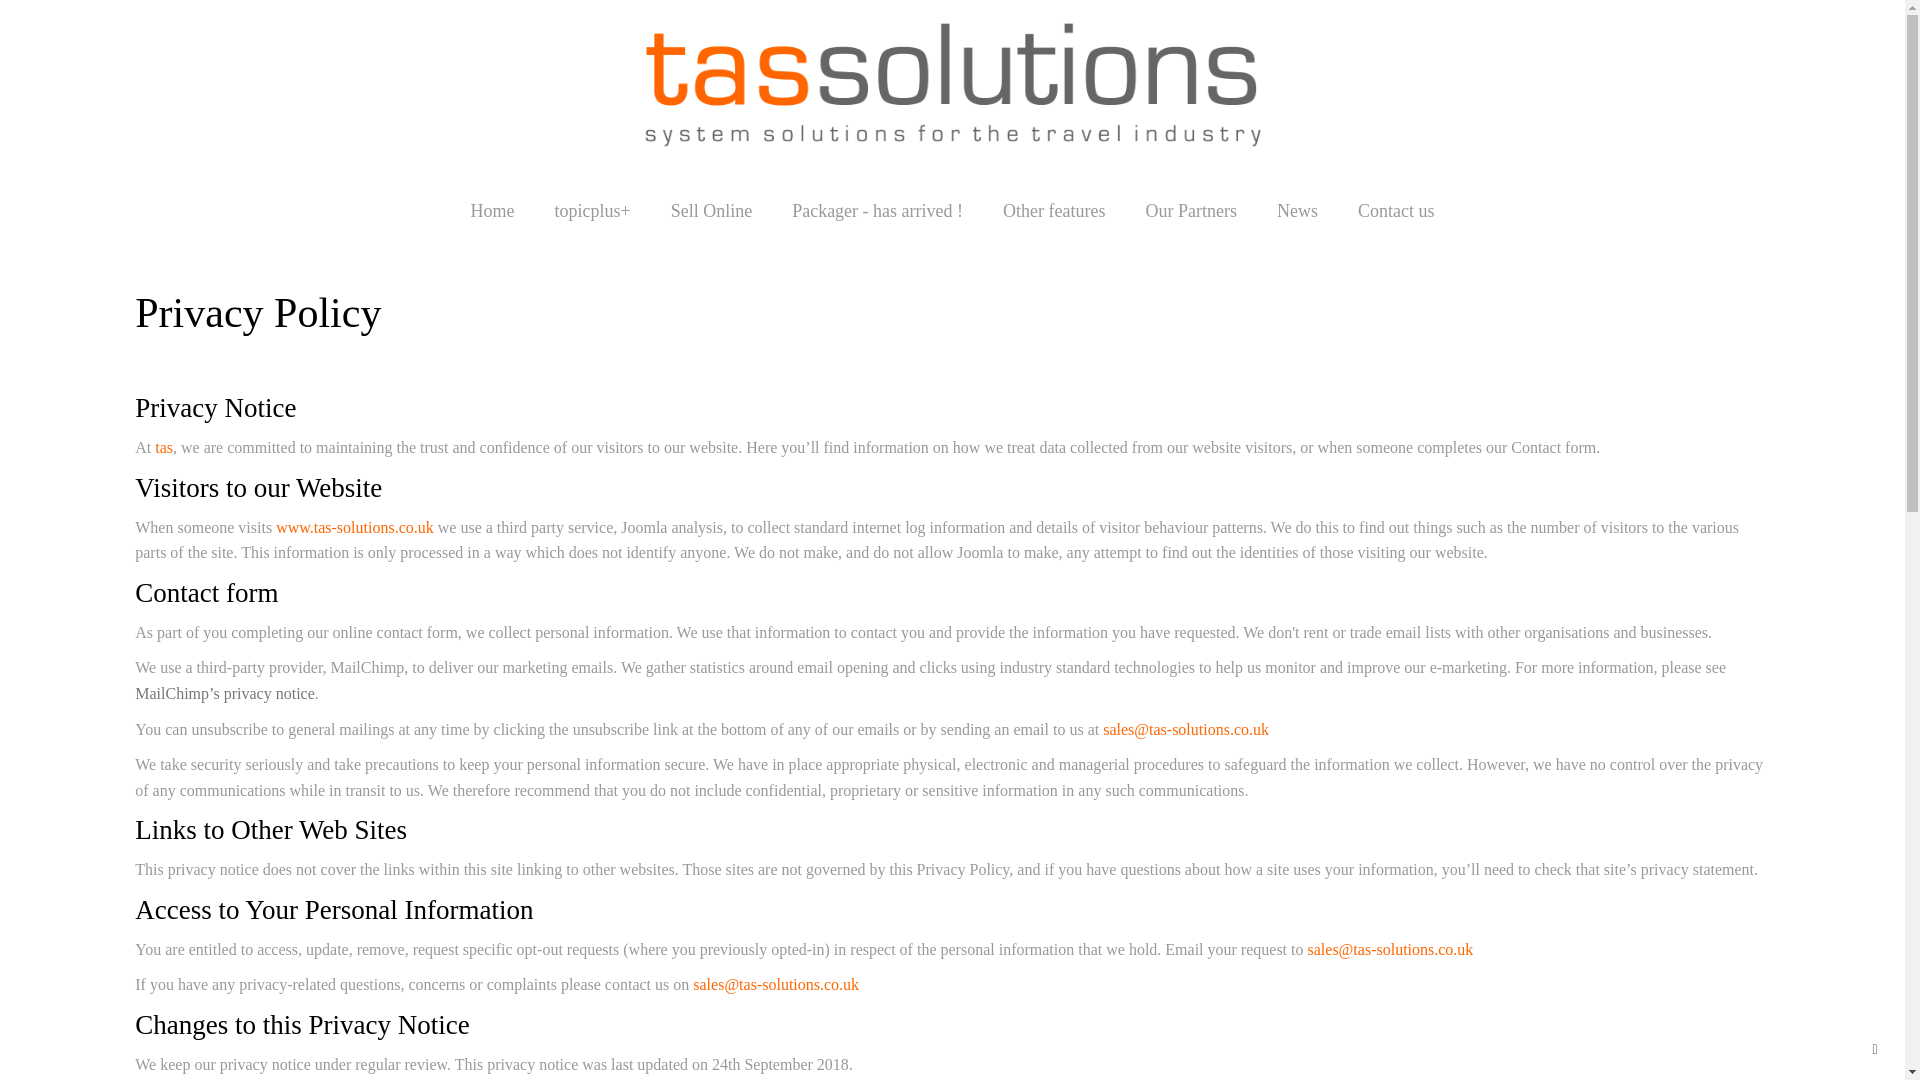 This screenshot has height=1080, width=1920. Describe the element at coordinates (354, 527) in the screenshot. I see `www.tas-solutions.co.uk` at that location.